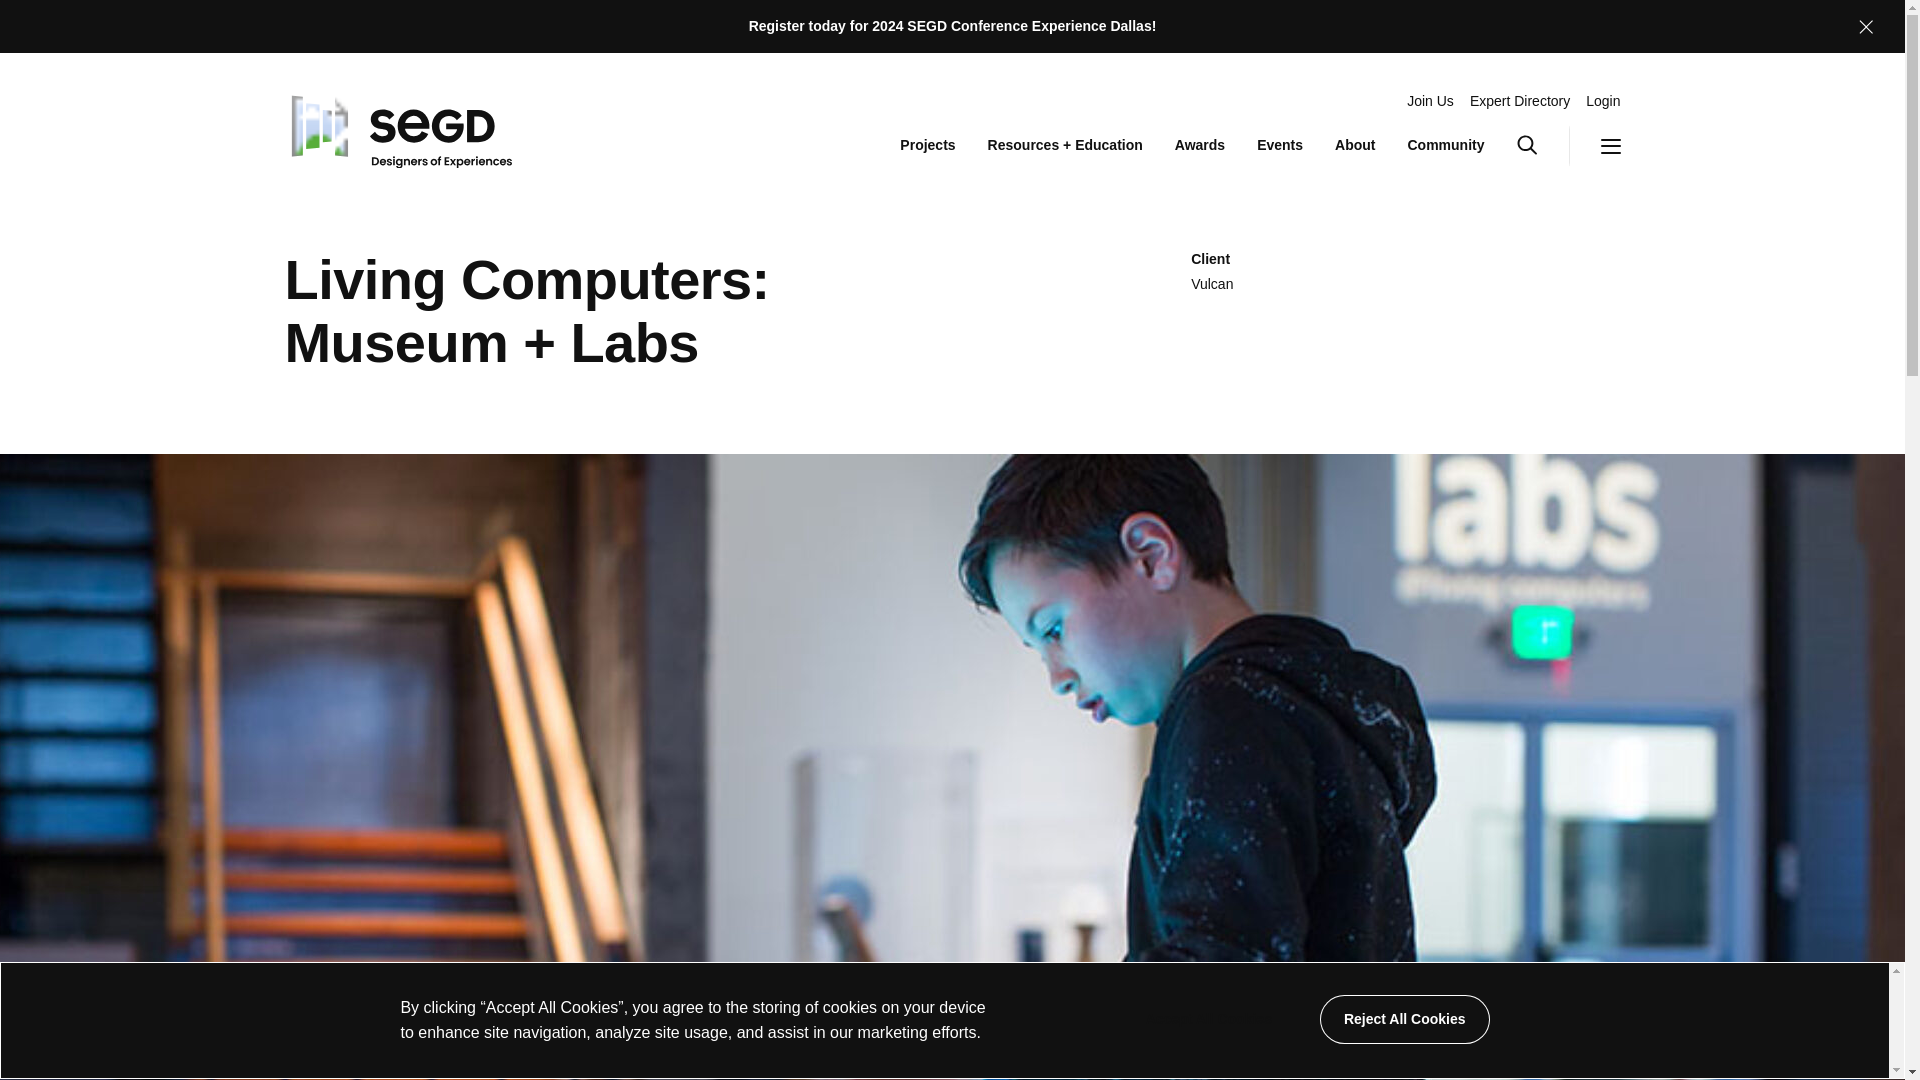  What do you see at coordinates (397, 126) in the screenshot?
I see `Home` at bounding box center [397, 126].